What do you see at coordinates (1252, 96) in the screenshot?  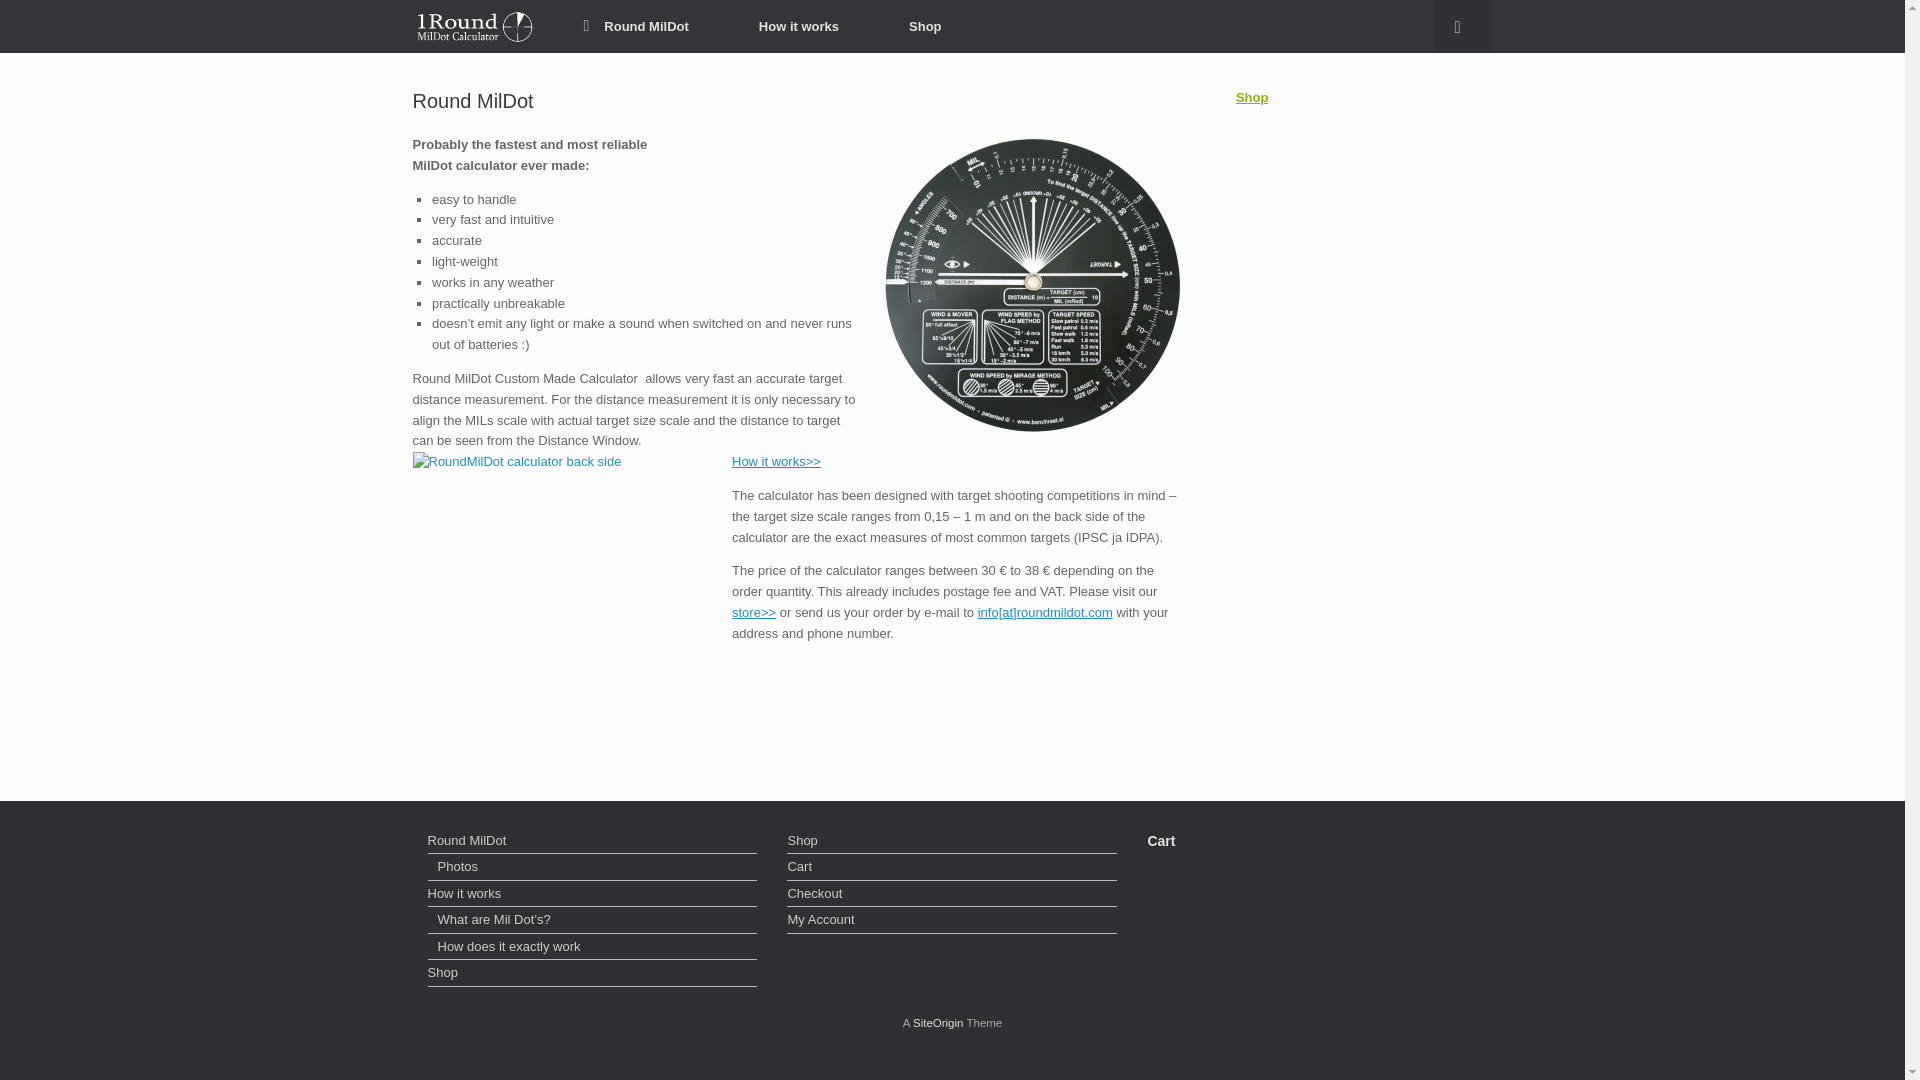 I see `Shop` at bounding box center [1252, 96].